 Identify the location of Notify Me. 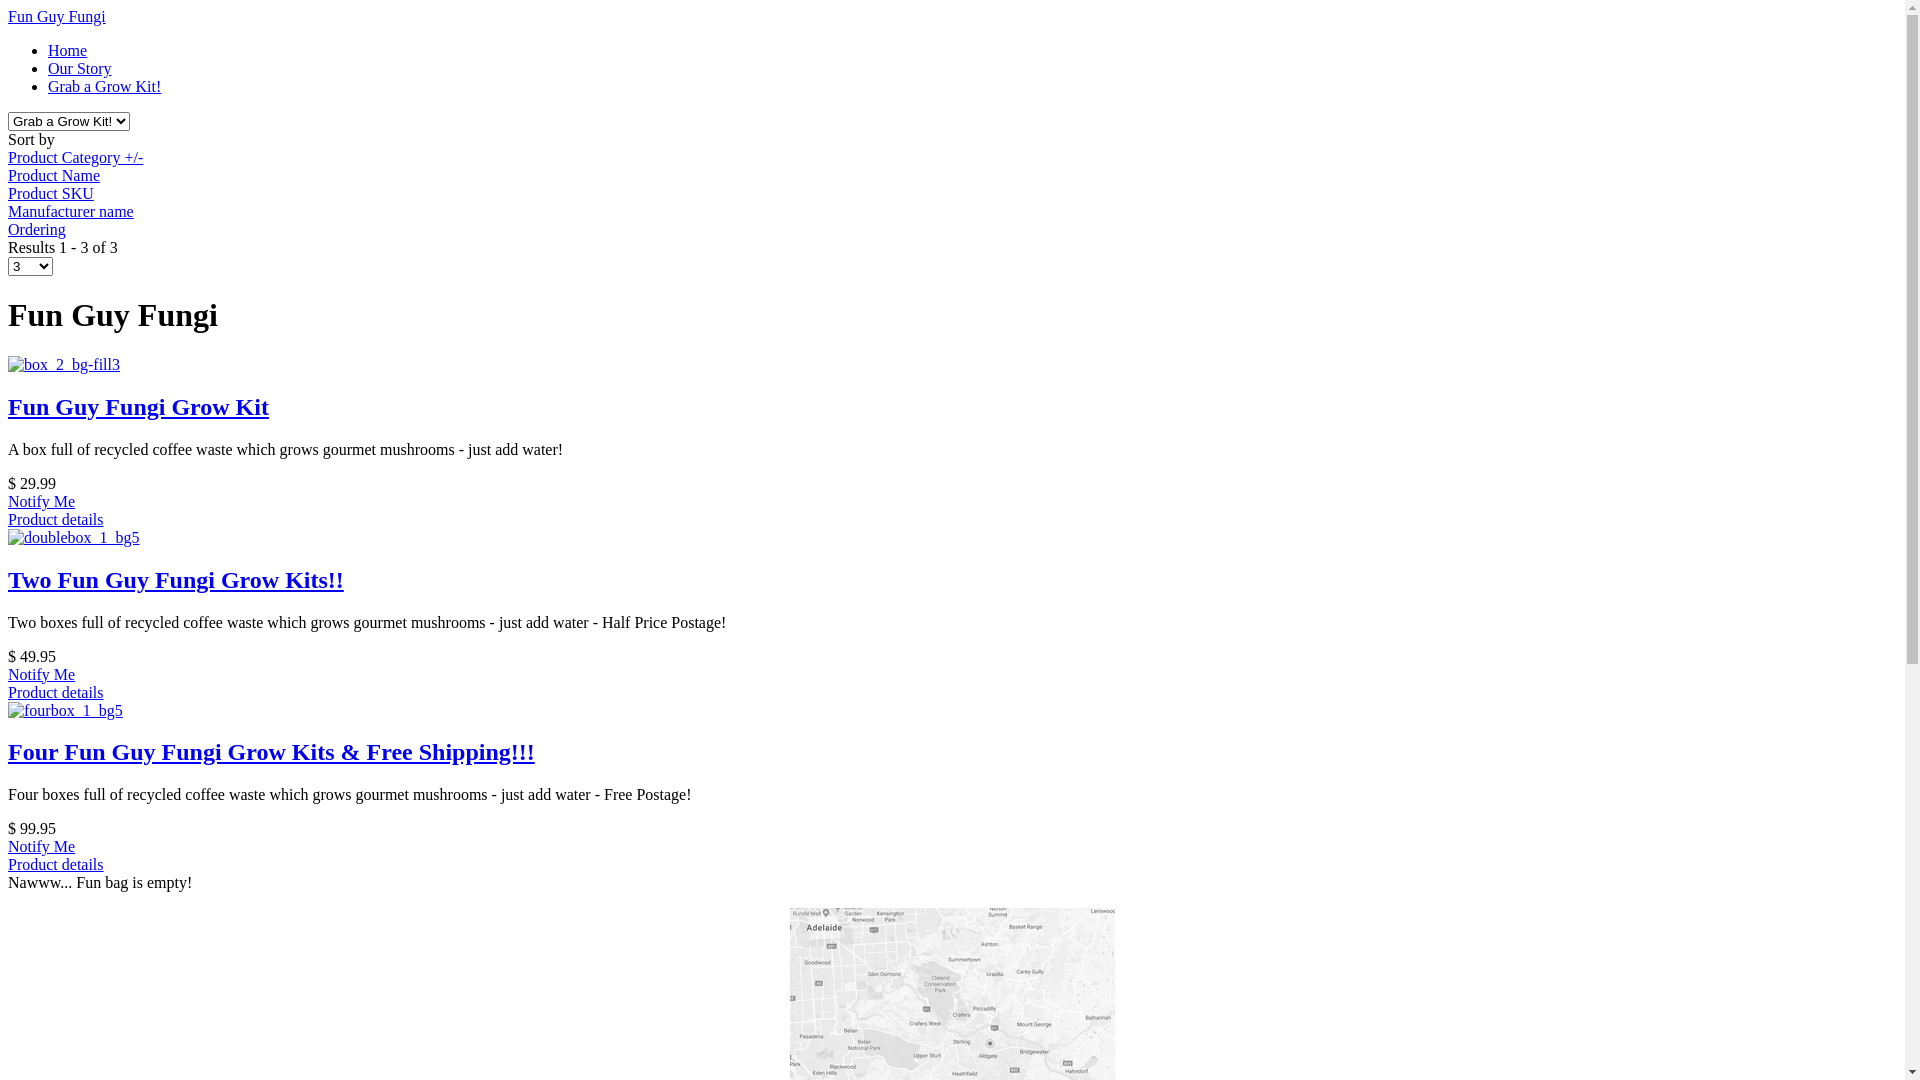
(42, 674).